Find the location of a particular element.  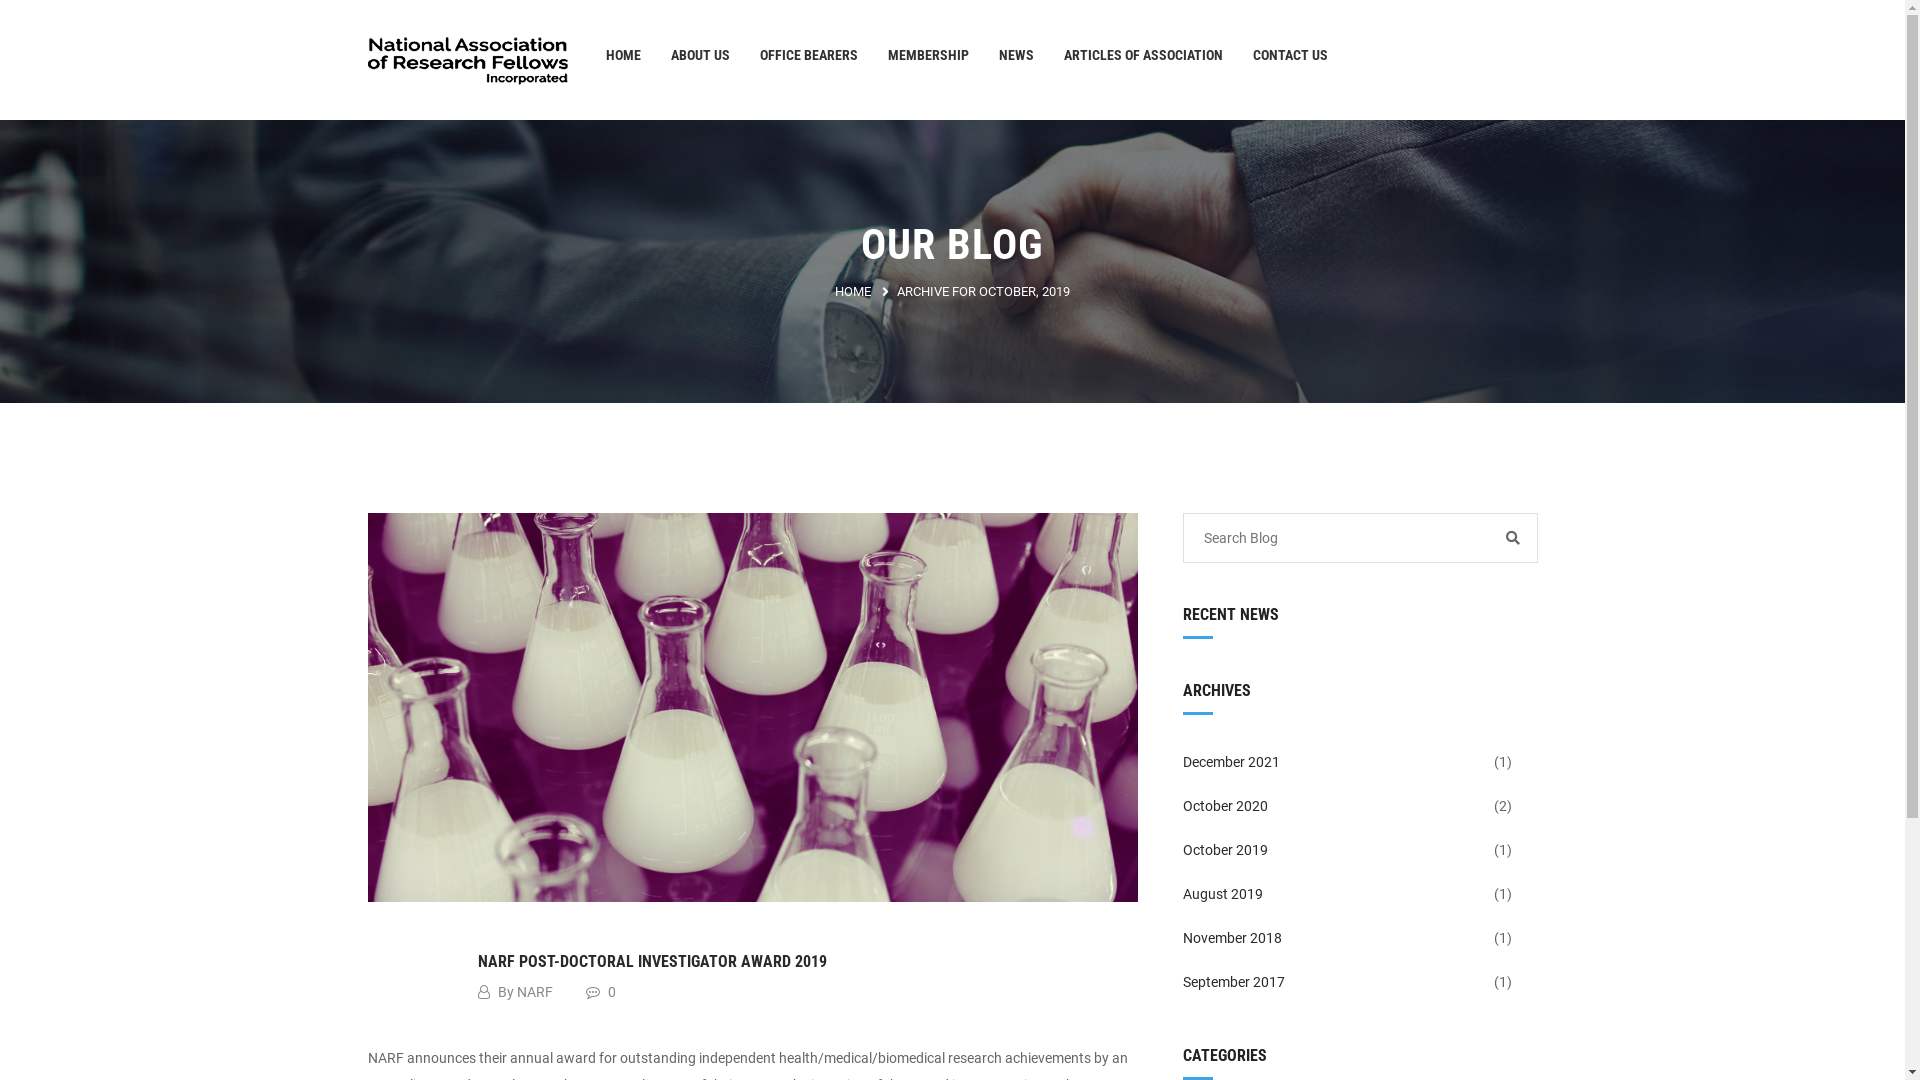

October 2020 is located at coordinates (1336, 806).